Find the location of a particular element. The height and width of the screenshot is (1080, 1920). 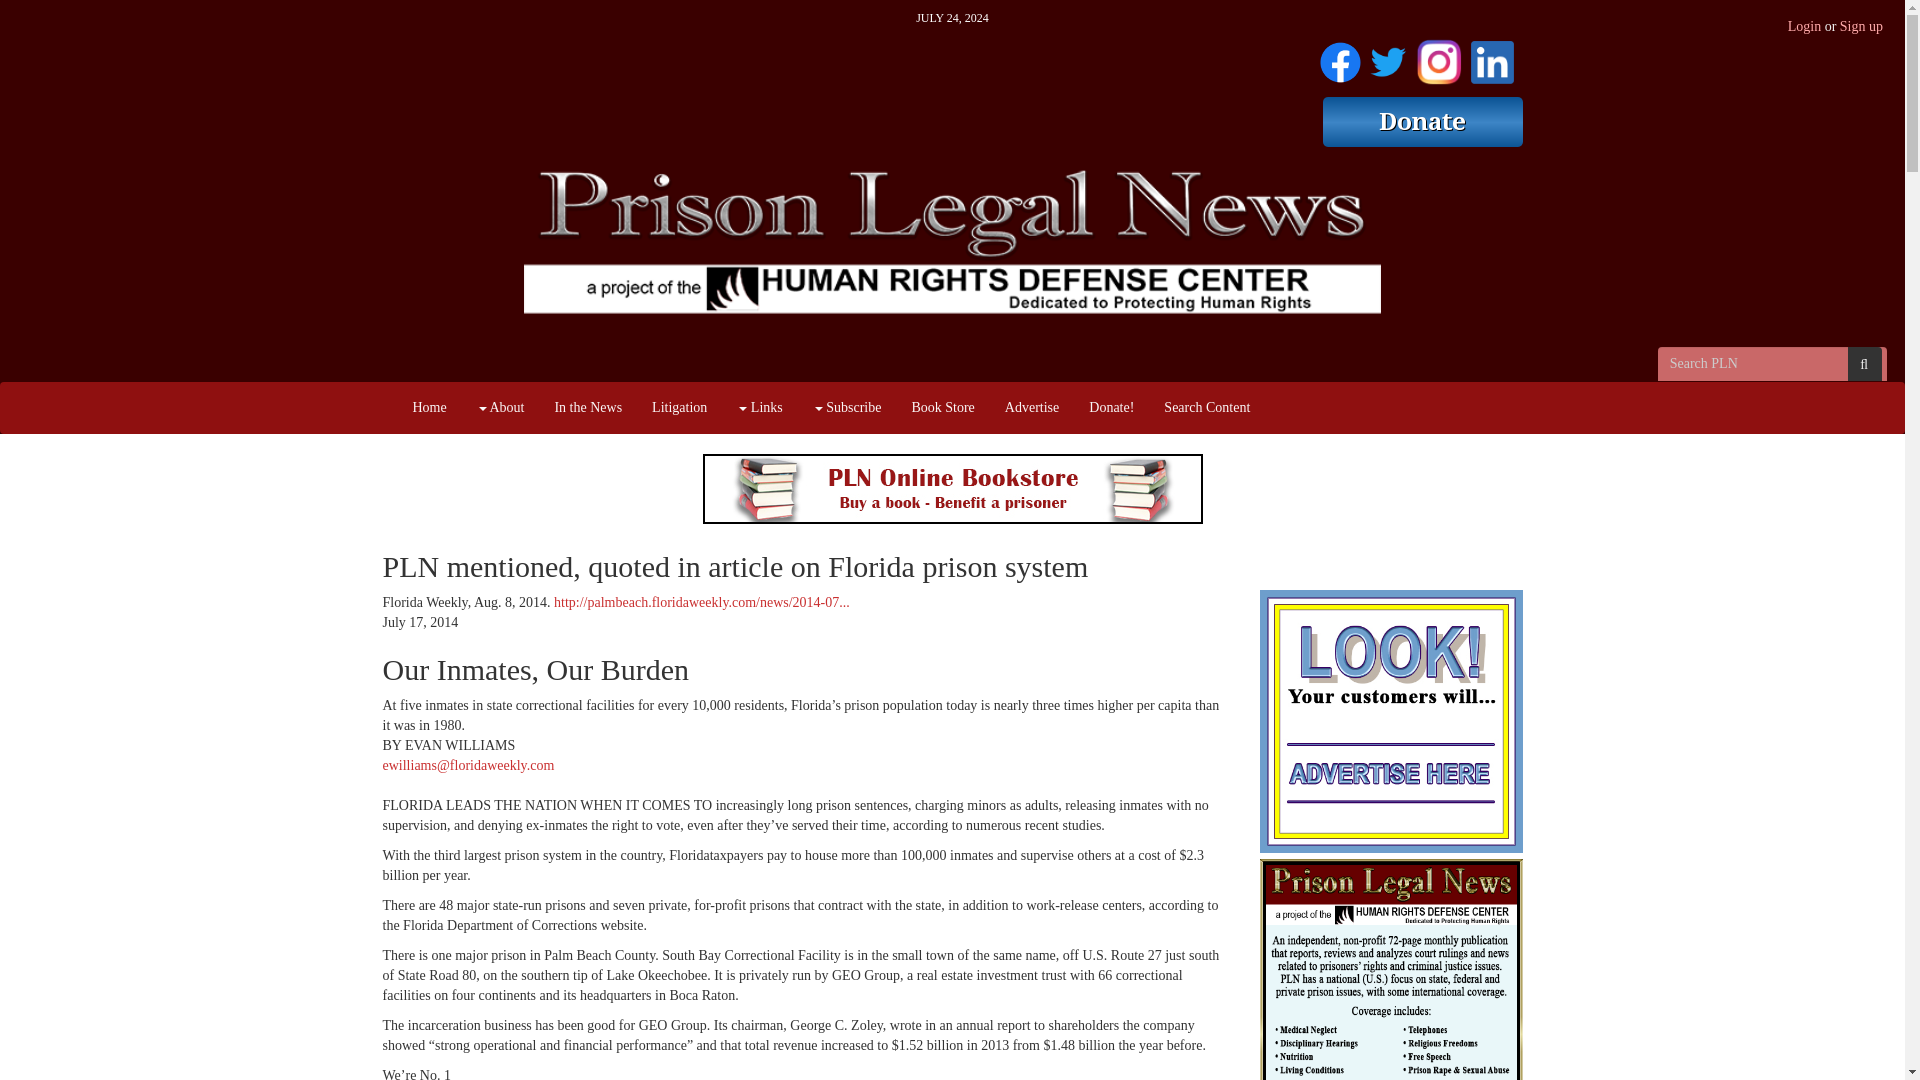

Litigation is located at coordinates (679, 408).